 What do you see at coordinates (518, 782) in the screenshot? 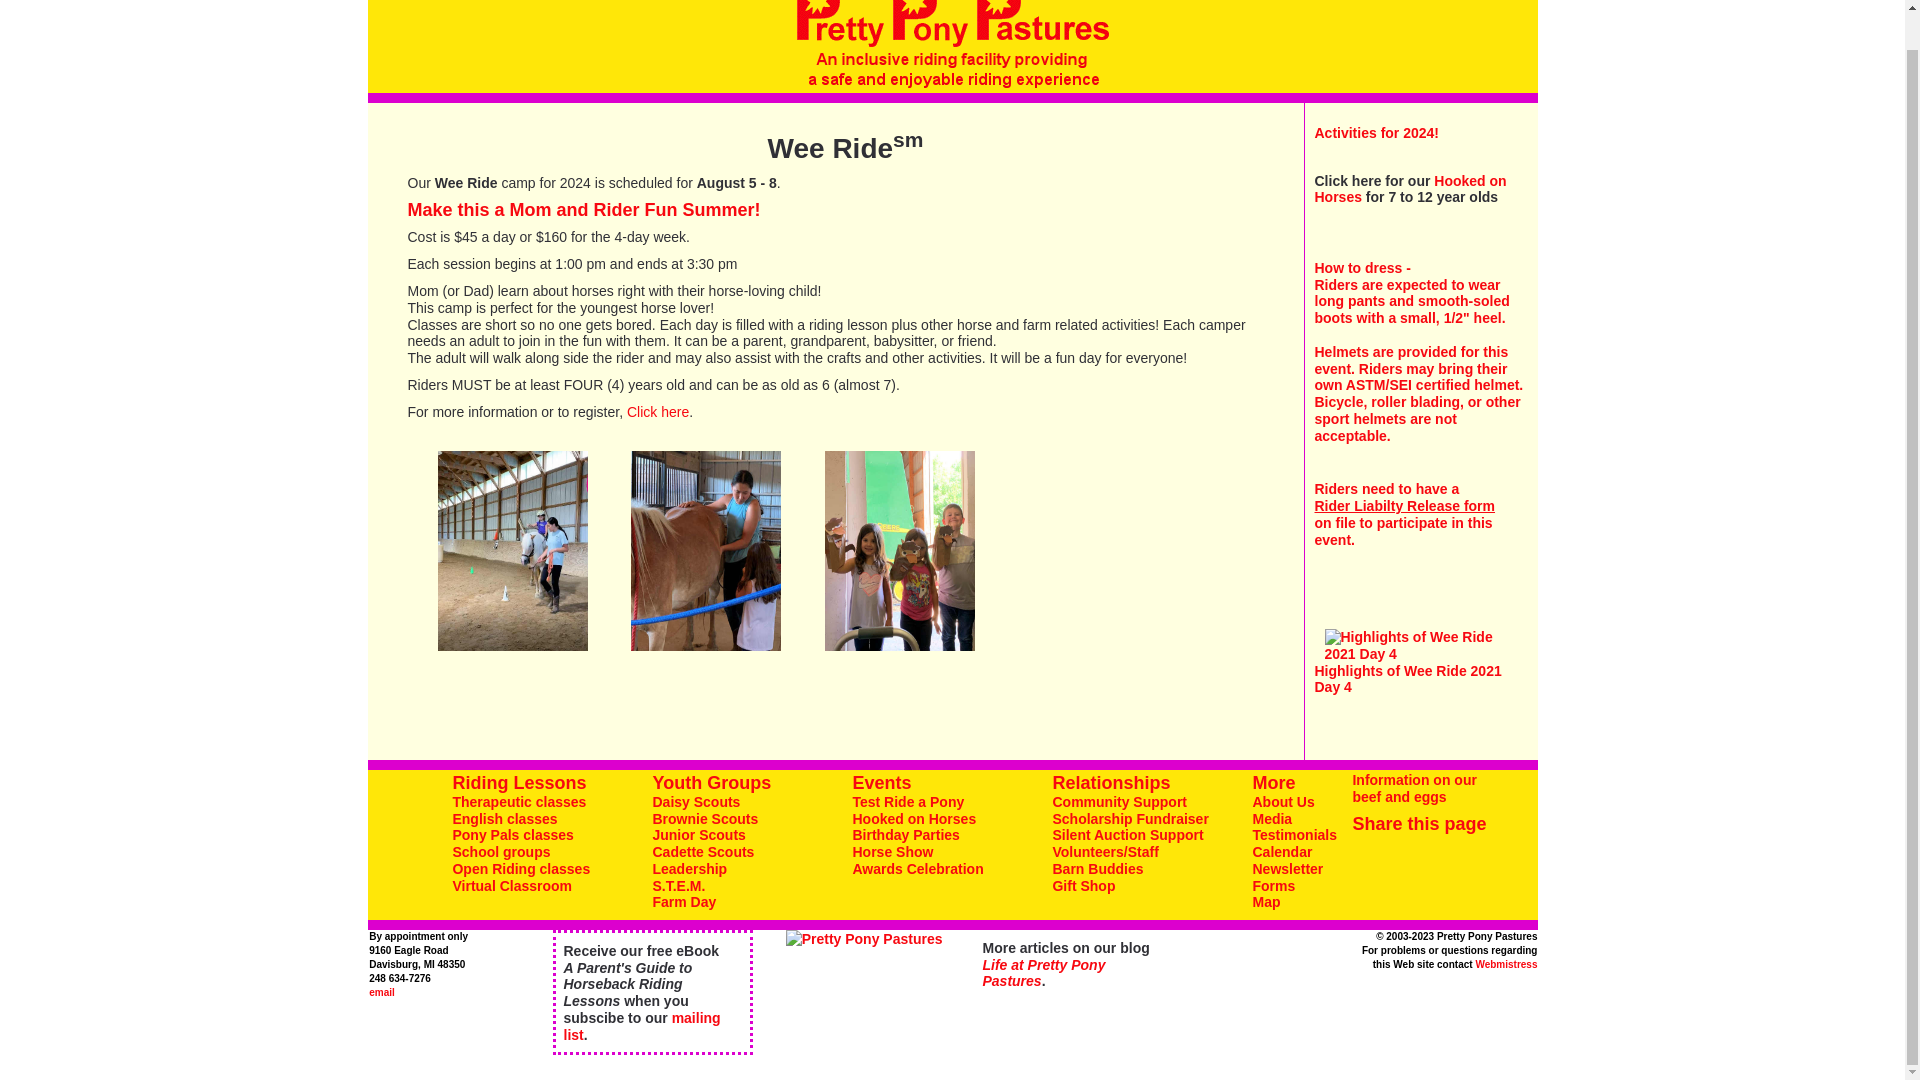
I see `Riding Lessons` at bounding box center [518, 782].